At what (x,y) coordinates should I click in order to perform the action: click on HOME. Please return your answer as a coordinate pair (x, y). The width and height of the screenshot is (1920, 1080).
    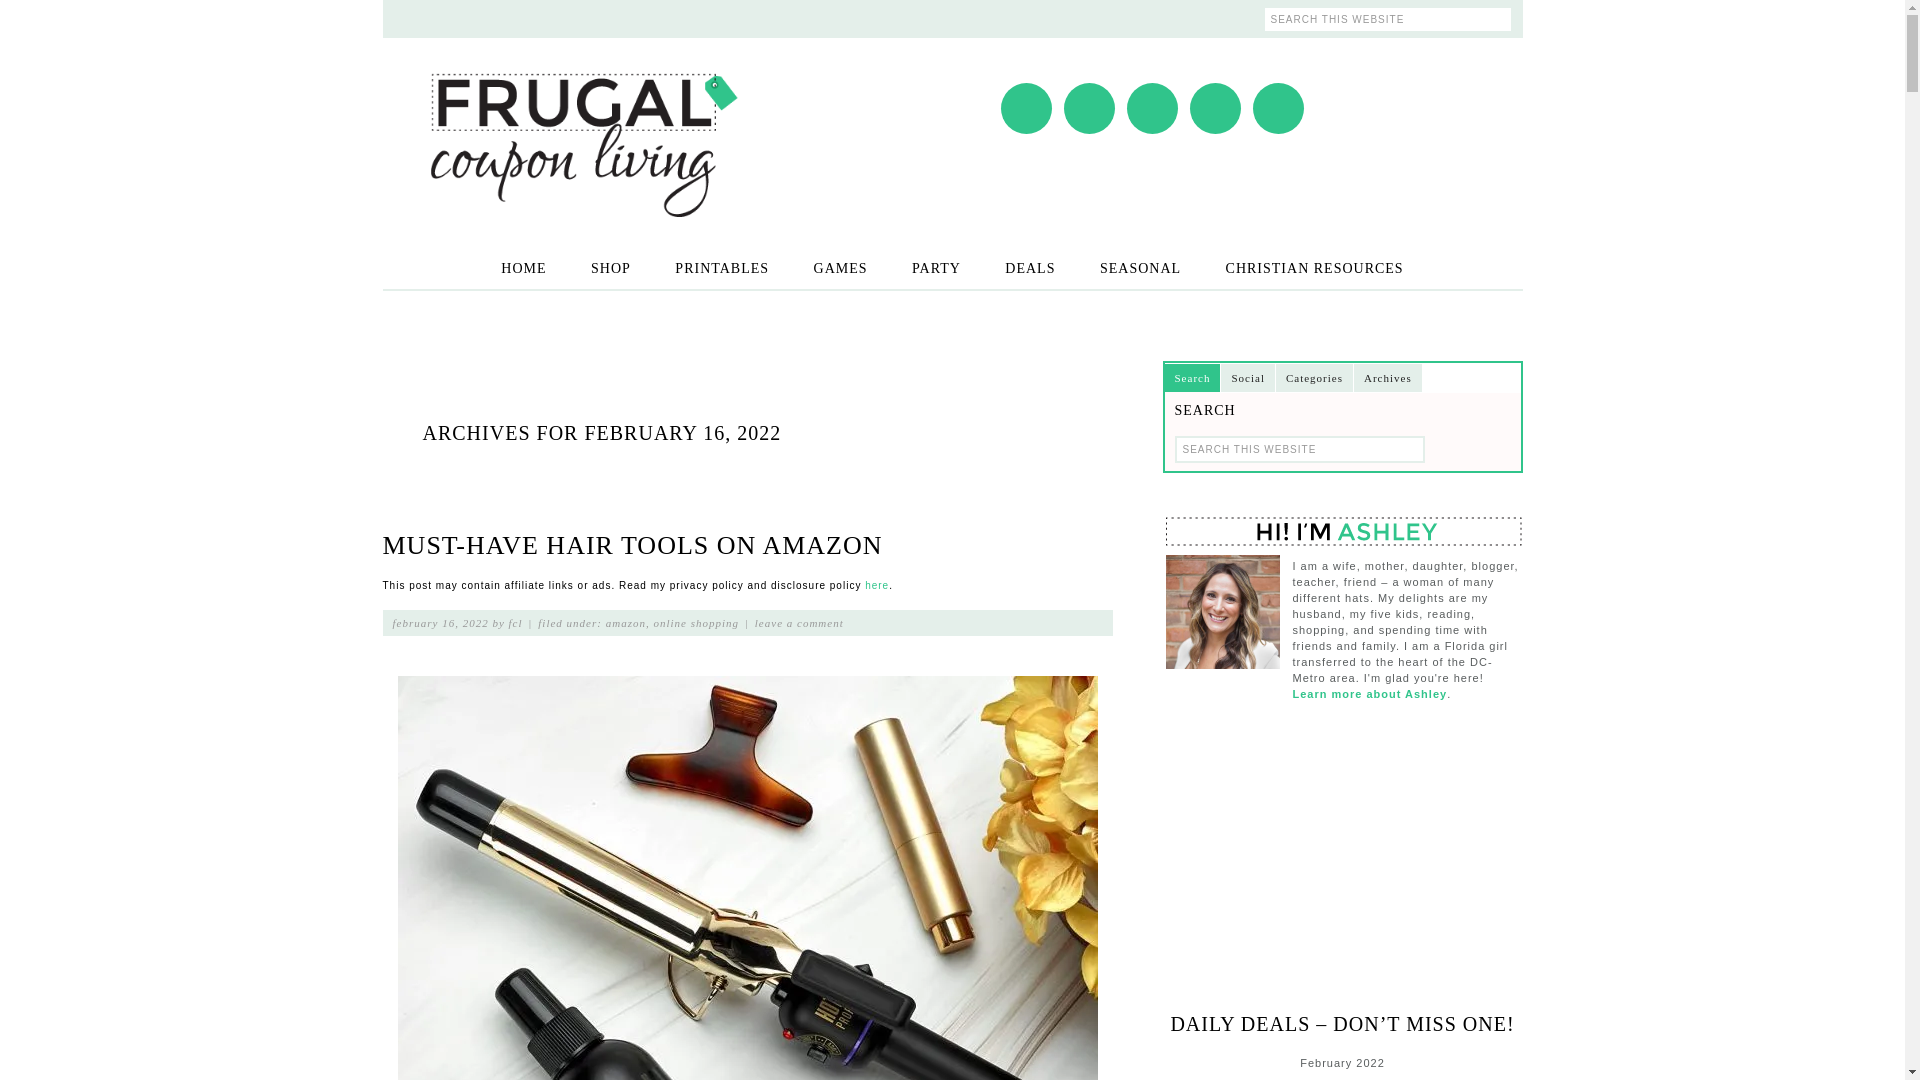
    Looking at the image, I should click on (524, 268).